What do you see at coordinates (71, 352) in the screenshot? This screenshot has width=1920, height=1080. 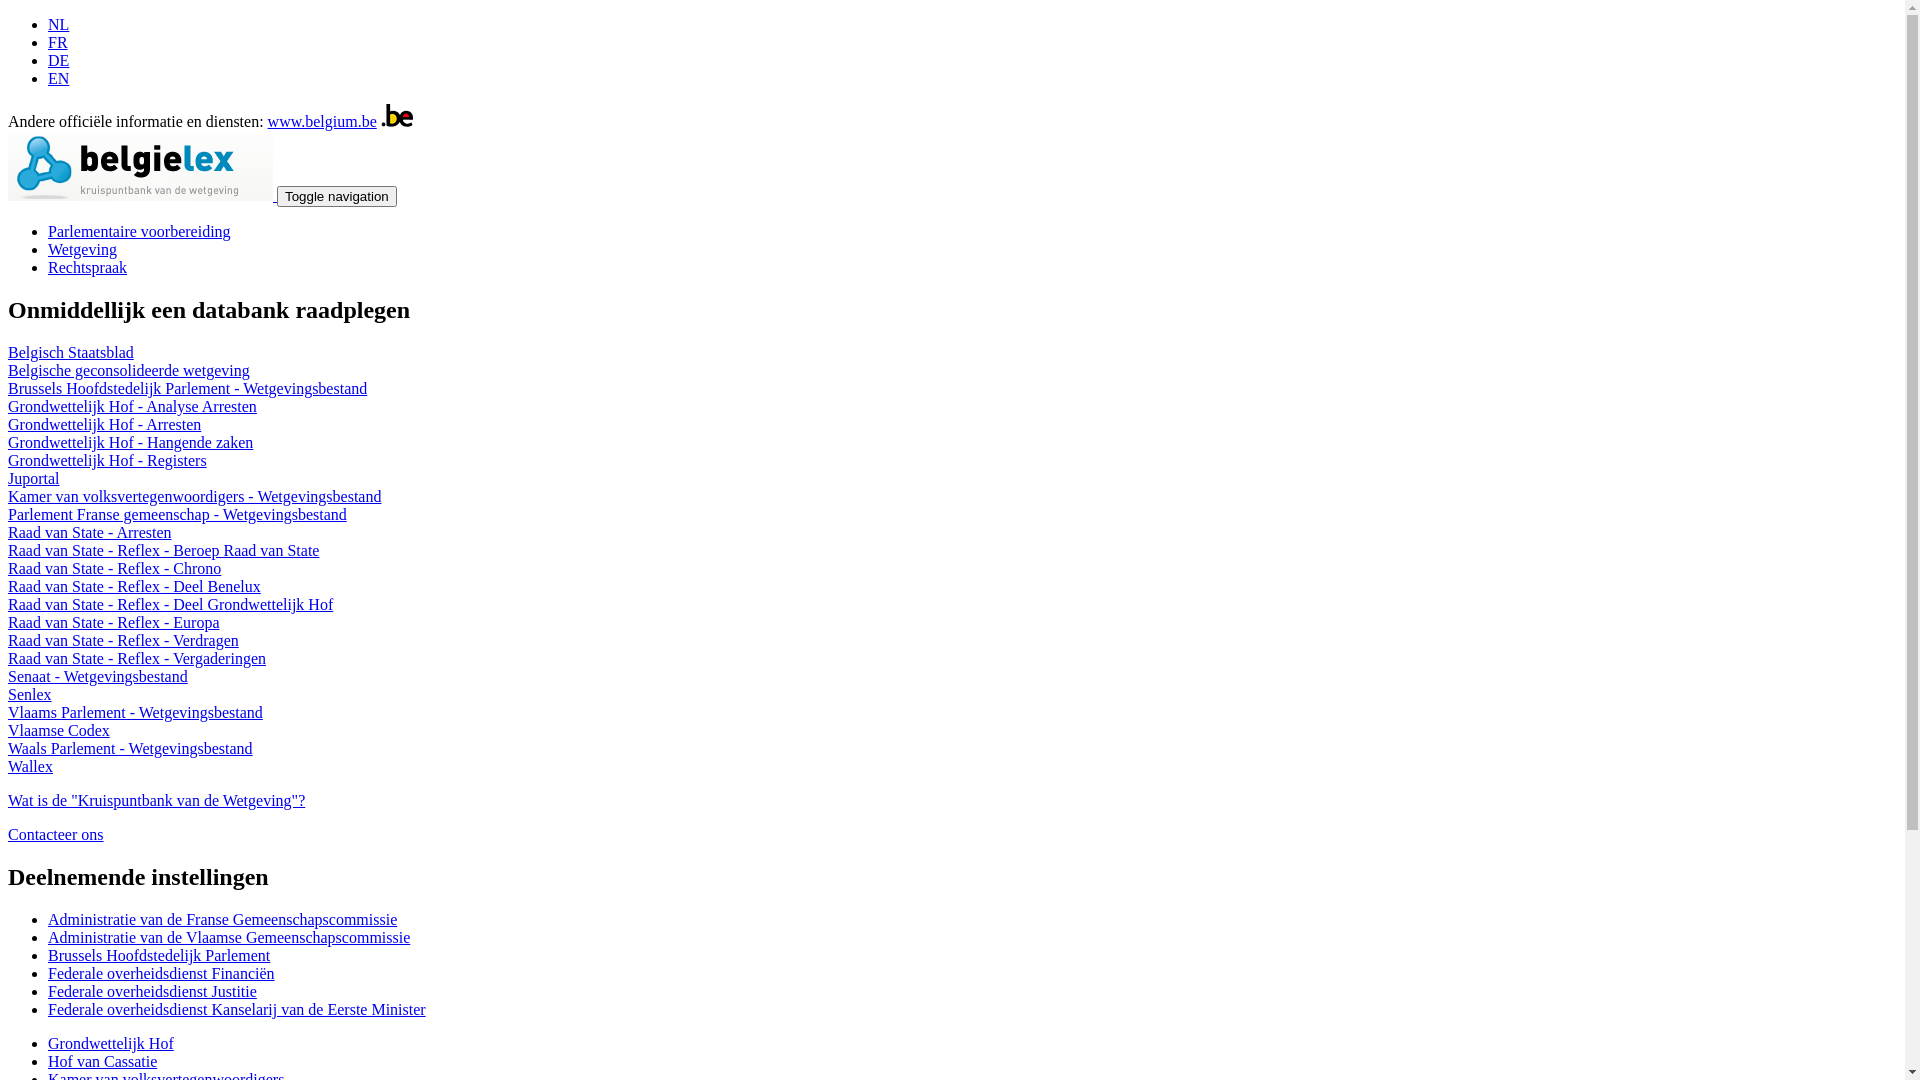 I see `Belgisch Staatsblad` at bounding box center [71, 352].